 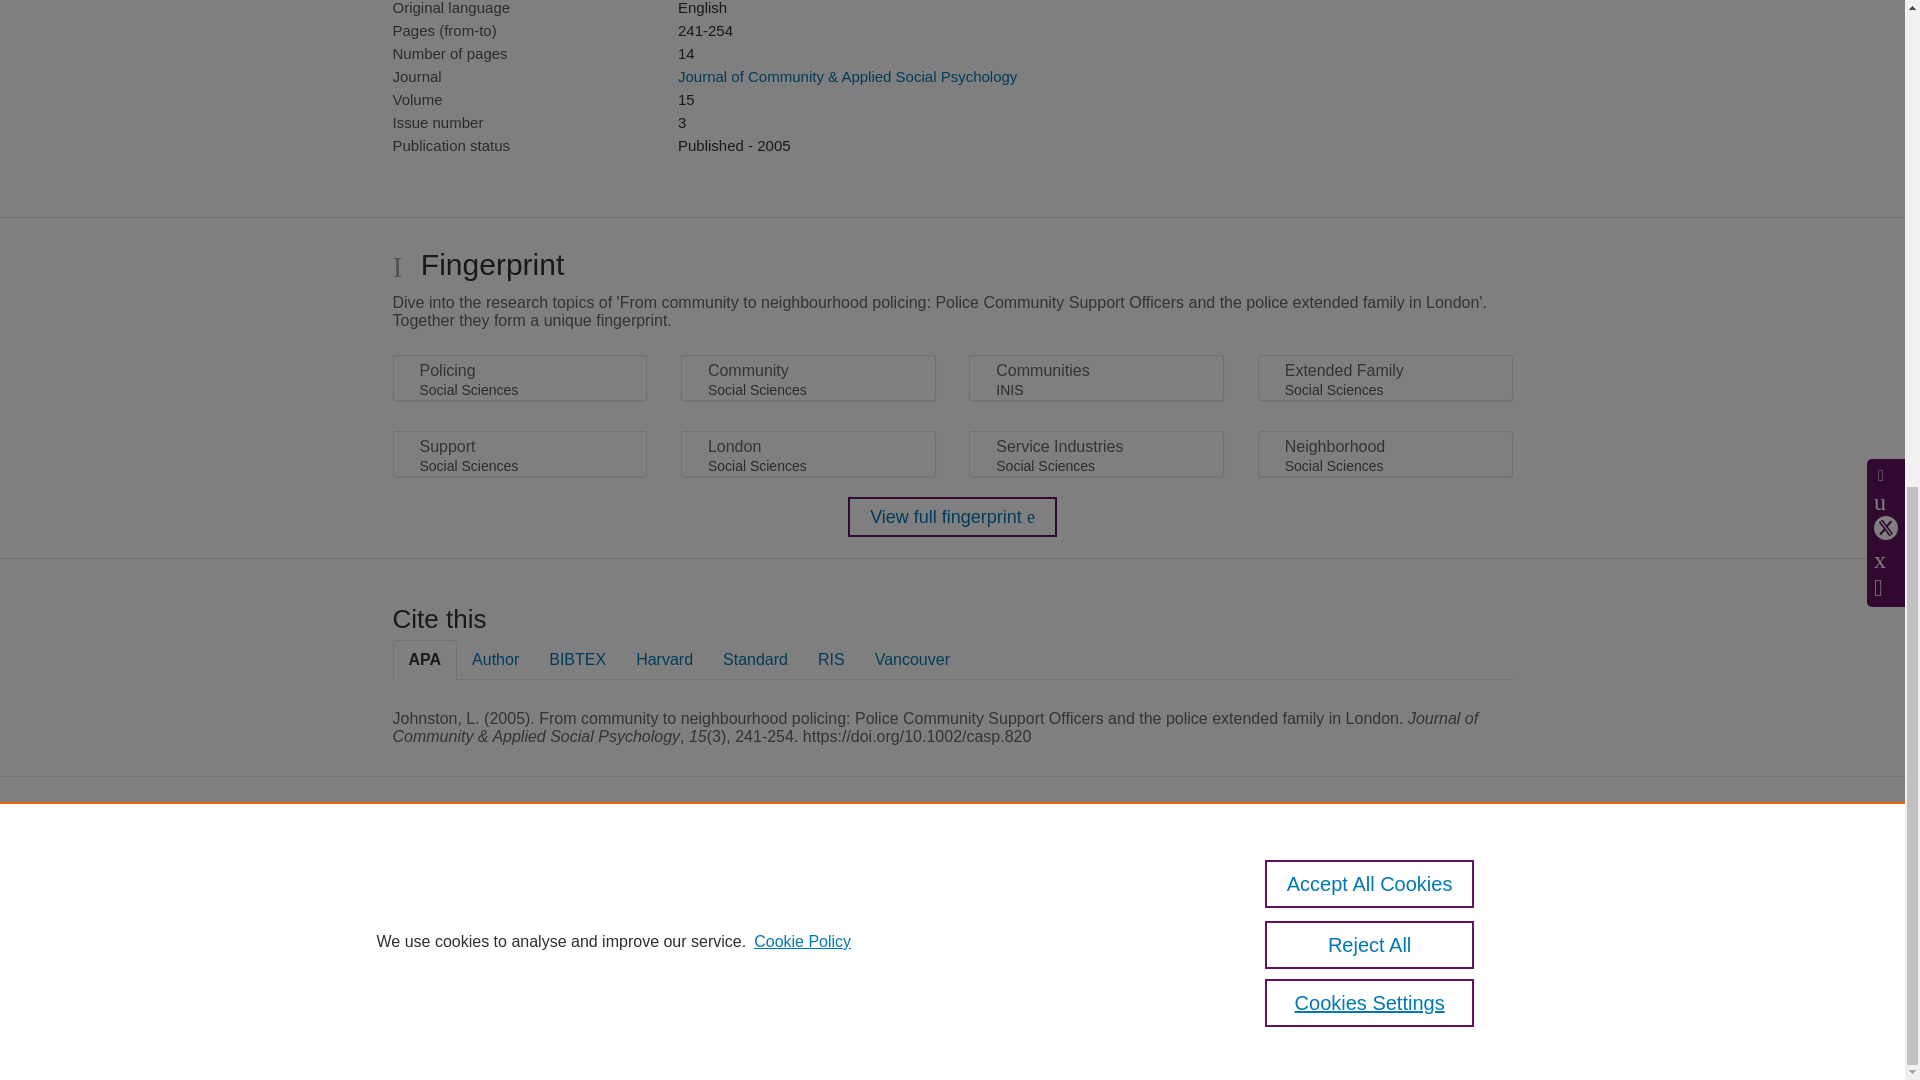 I want to click on Scopus, so click(x=722, y=876).